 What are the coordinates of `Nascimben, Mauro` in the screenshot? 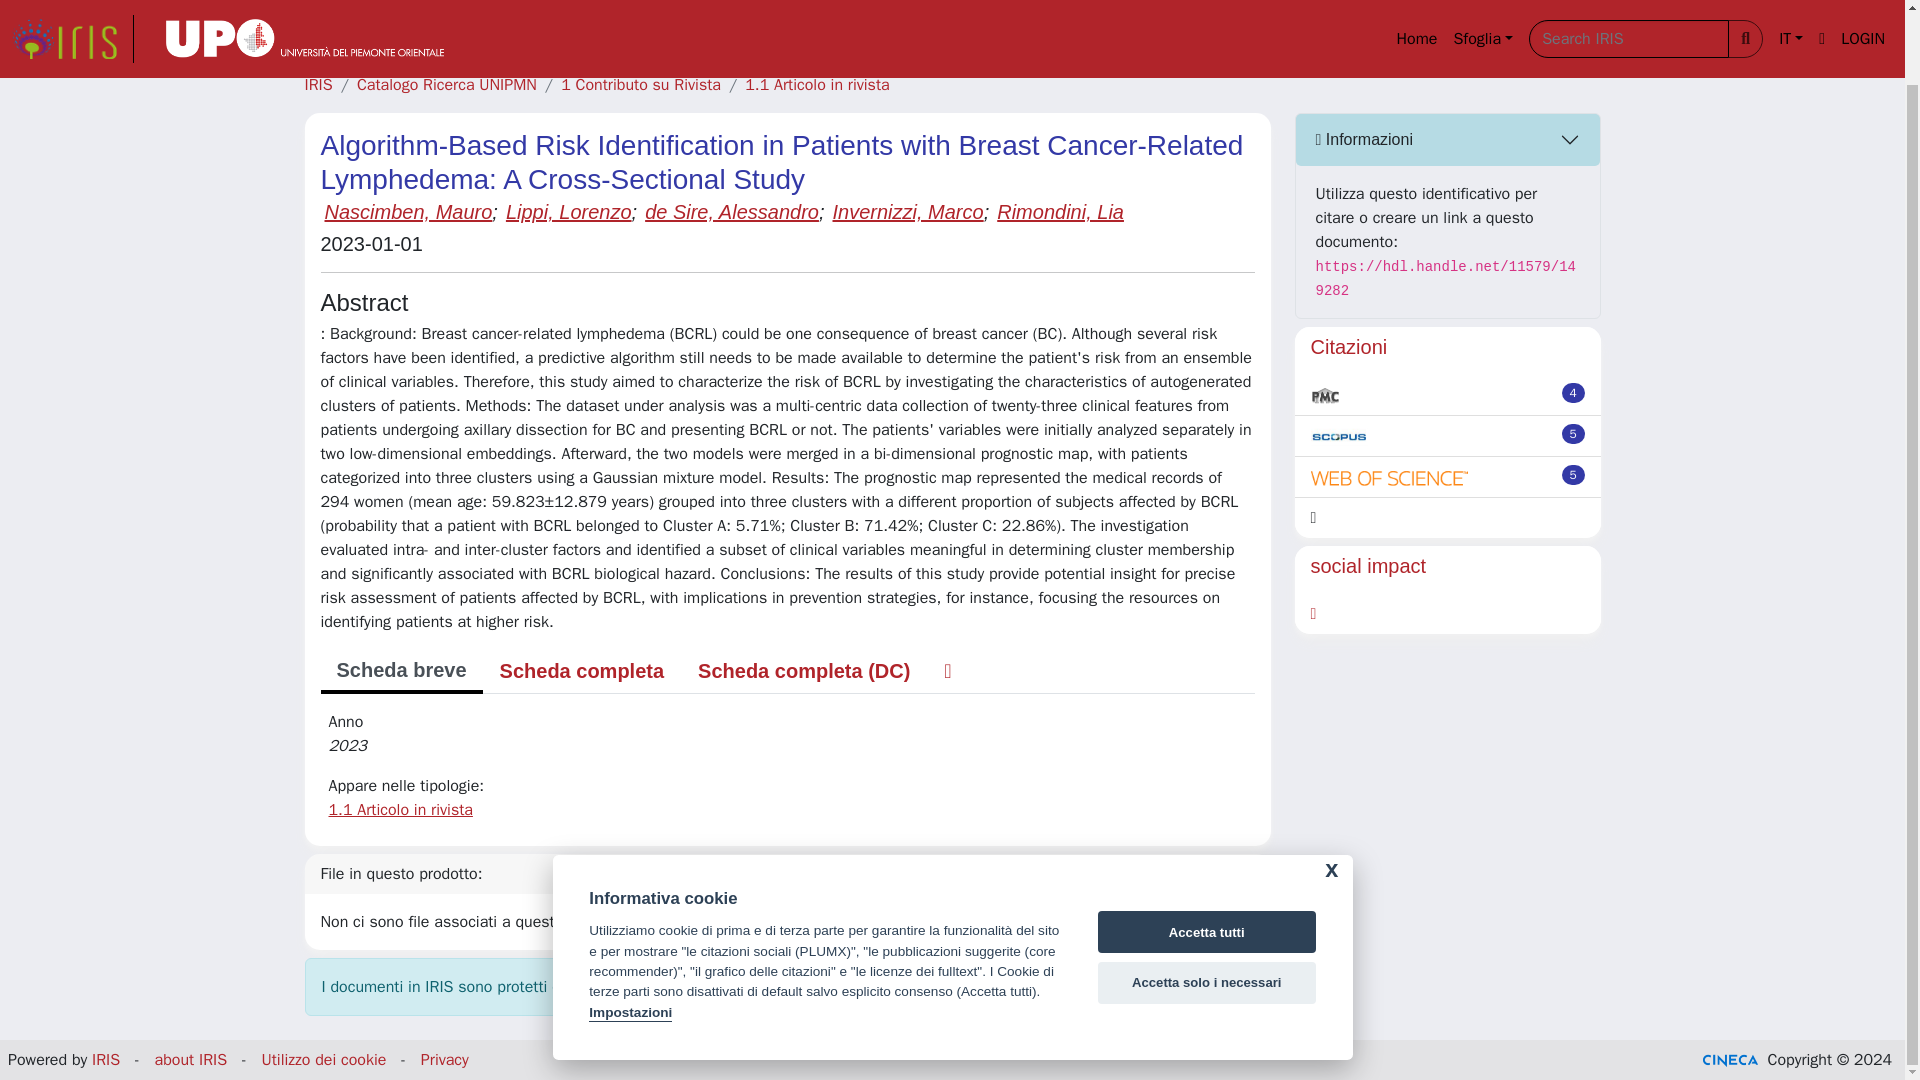 It's located at (408, 211).